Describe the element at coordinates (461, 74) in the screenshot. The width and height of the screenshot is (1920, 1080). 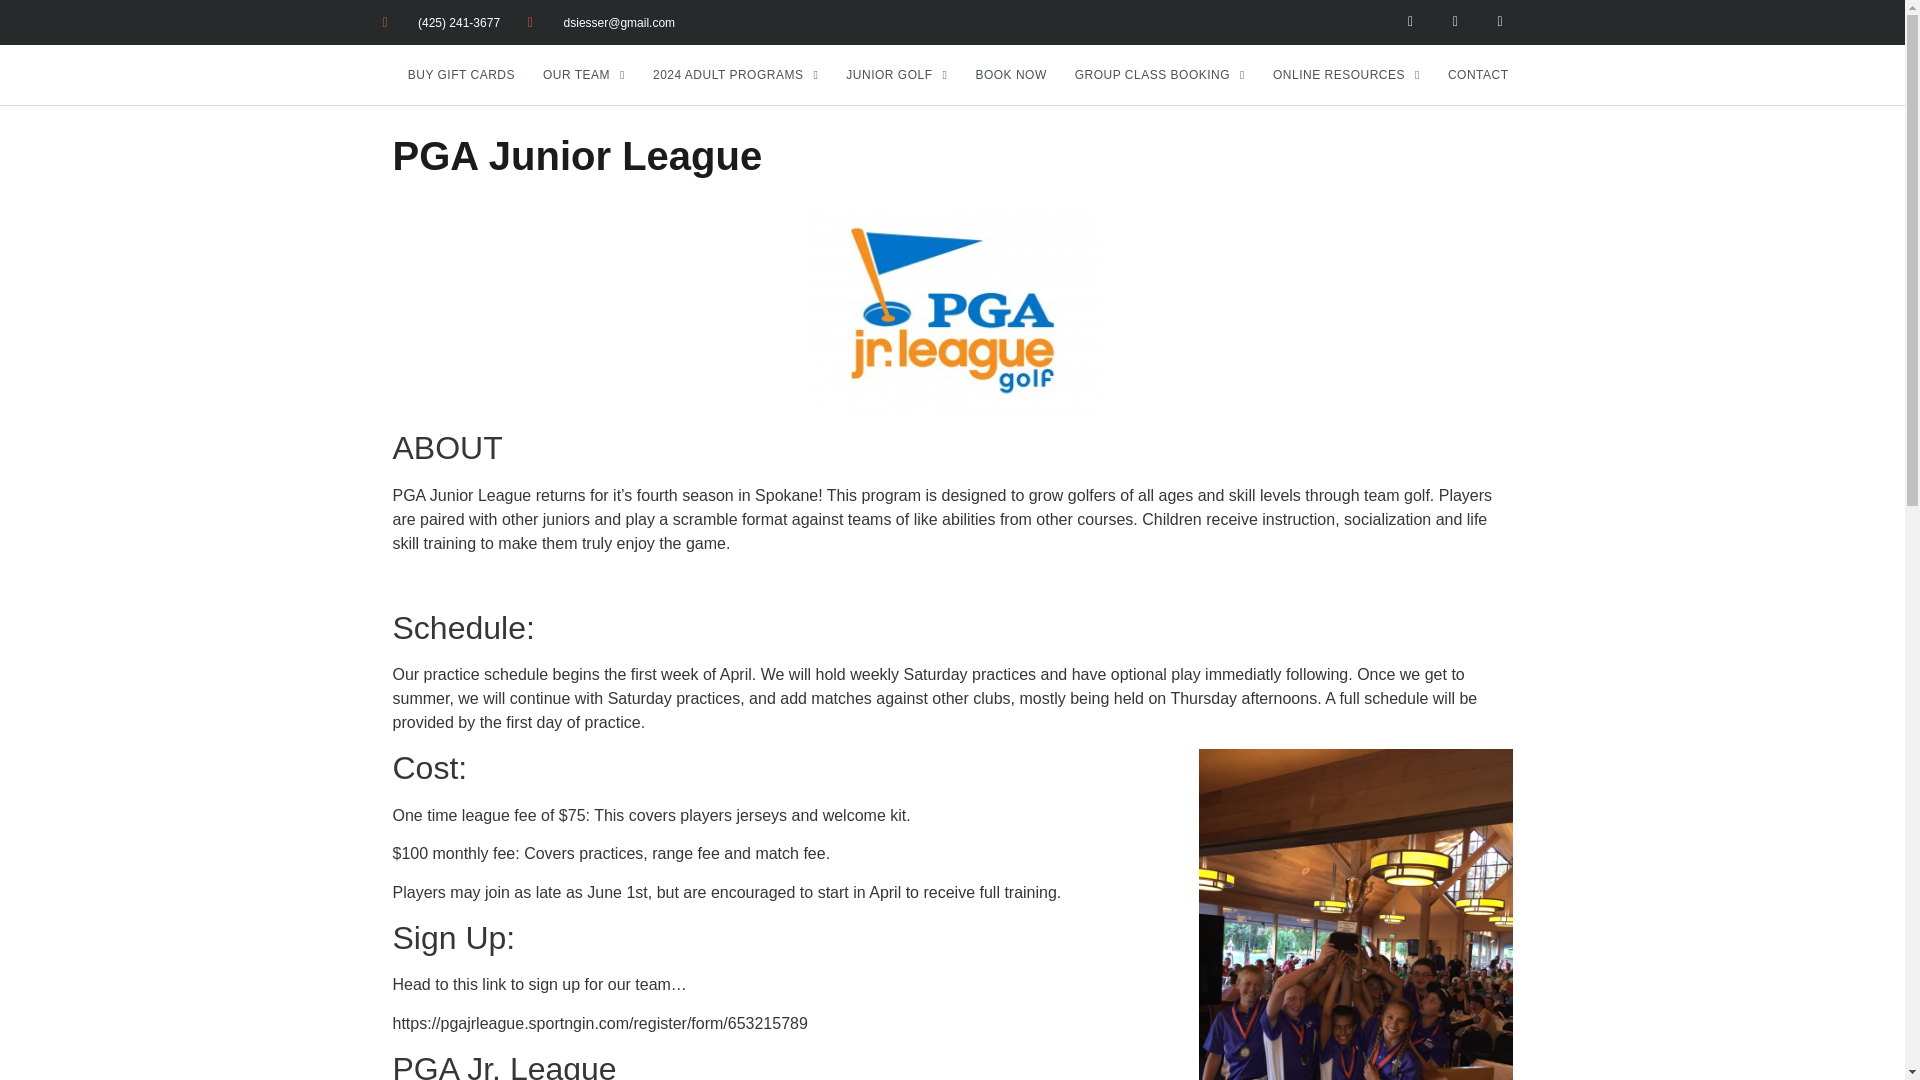
I see `BUY GIFT CARDS` at that location.